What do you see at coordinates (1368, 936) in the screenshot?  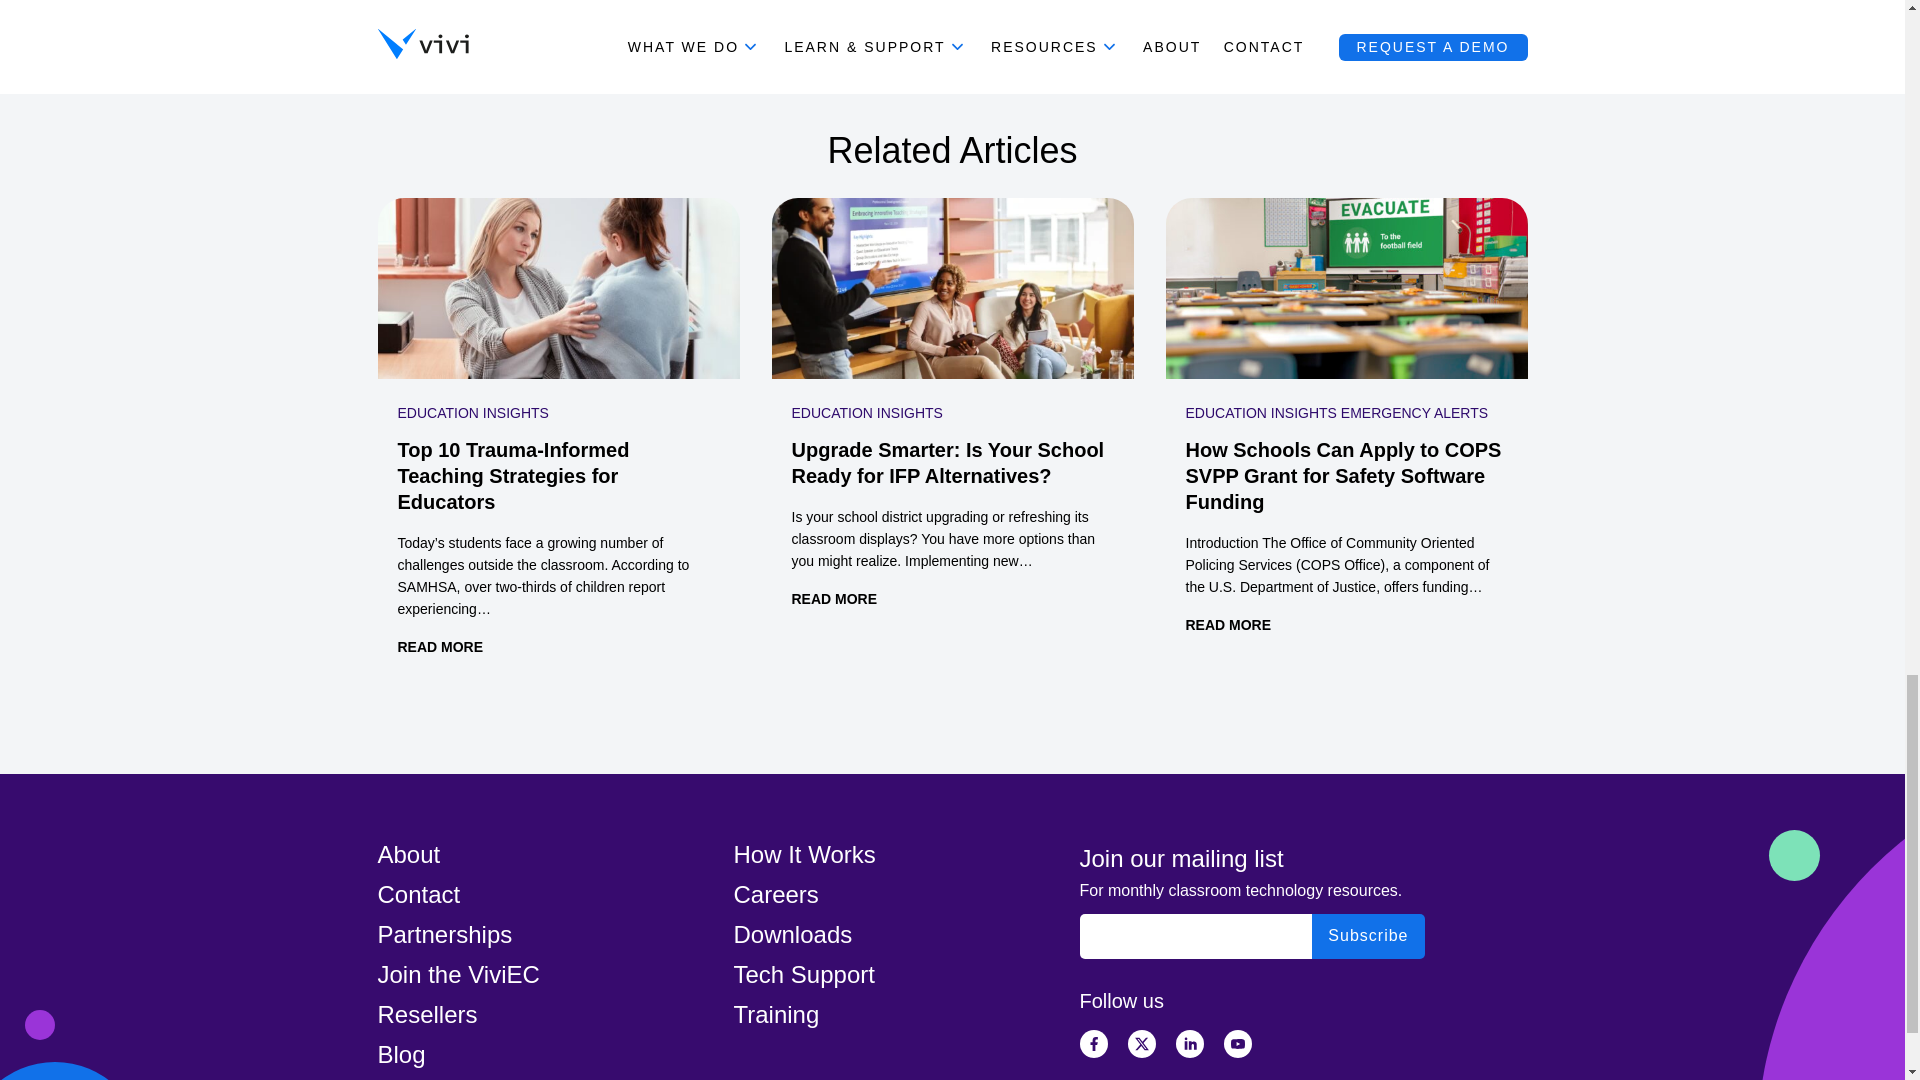 I see `Subscribe` at bounding box center [1368, 936].